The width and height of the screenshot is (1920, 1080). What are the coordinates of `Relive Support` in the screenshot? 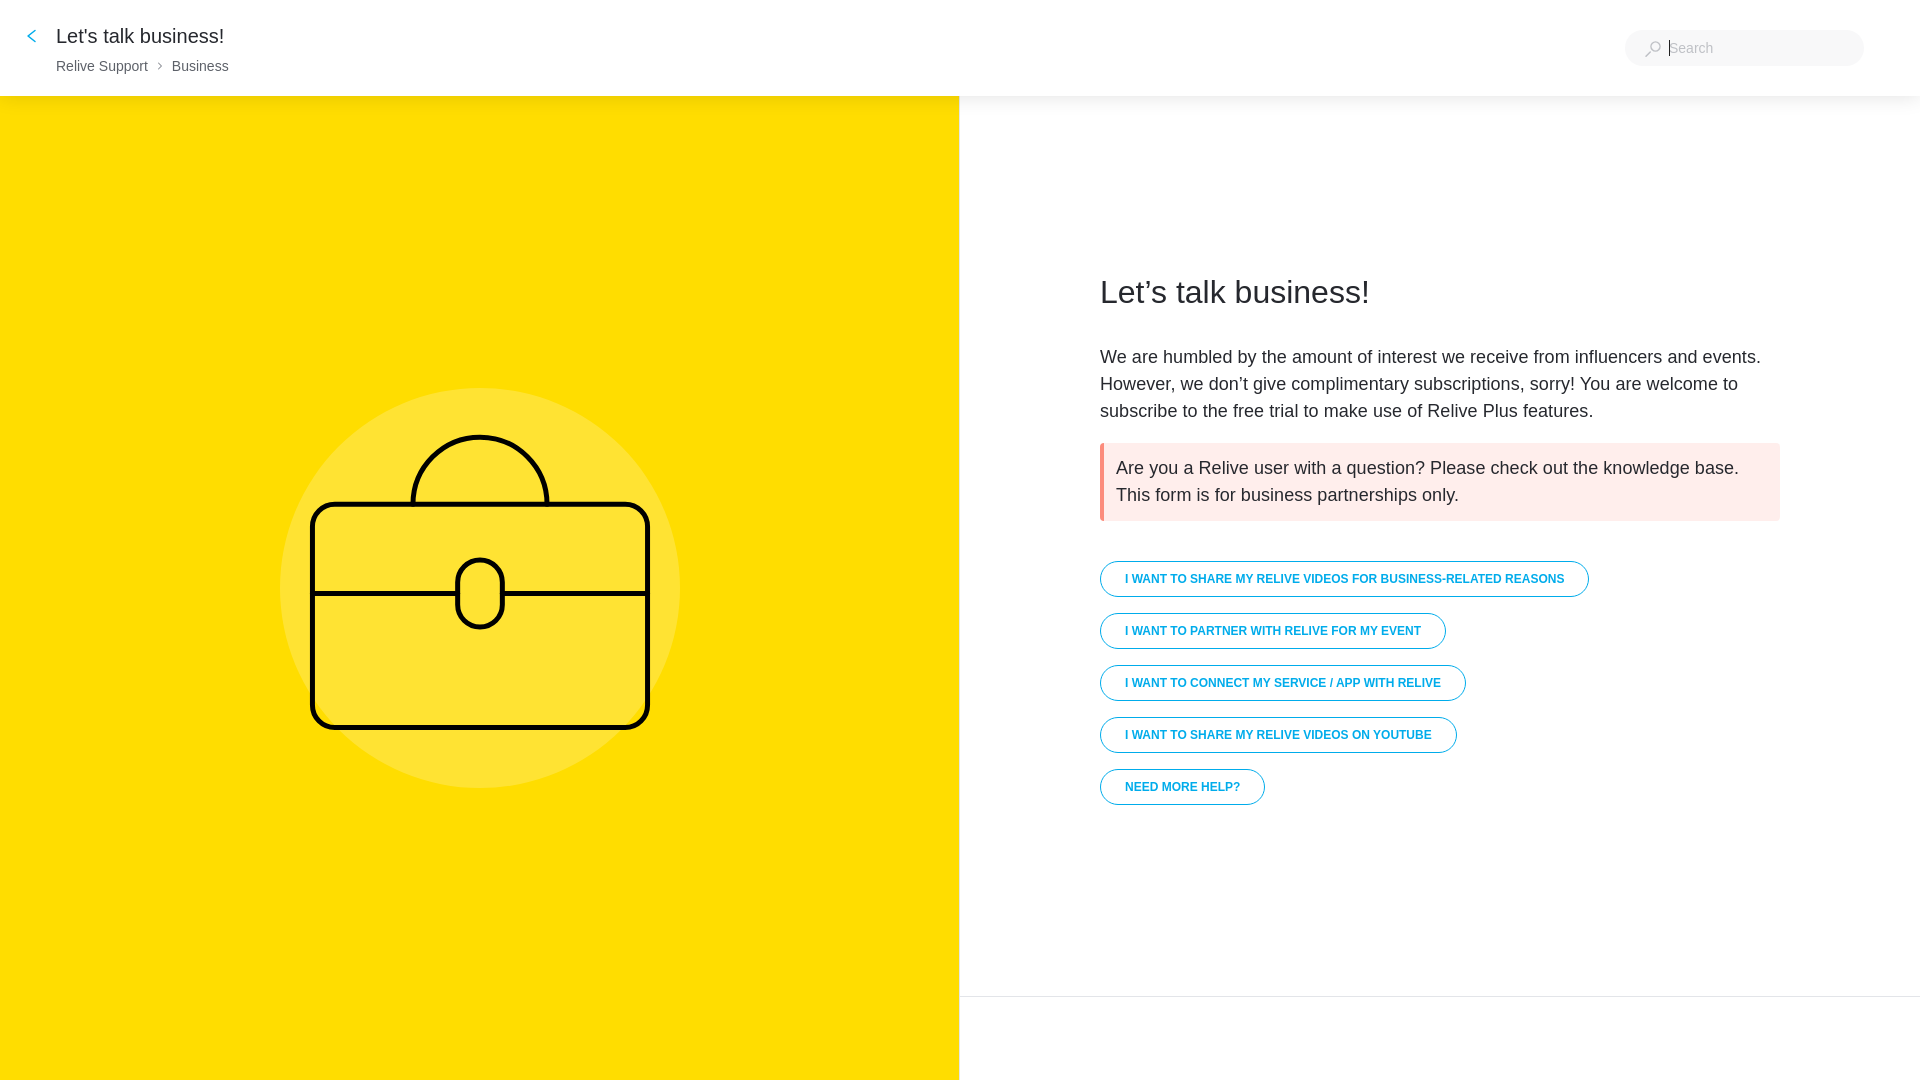 It's located at (102, 66).